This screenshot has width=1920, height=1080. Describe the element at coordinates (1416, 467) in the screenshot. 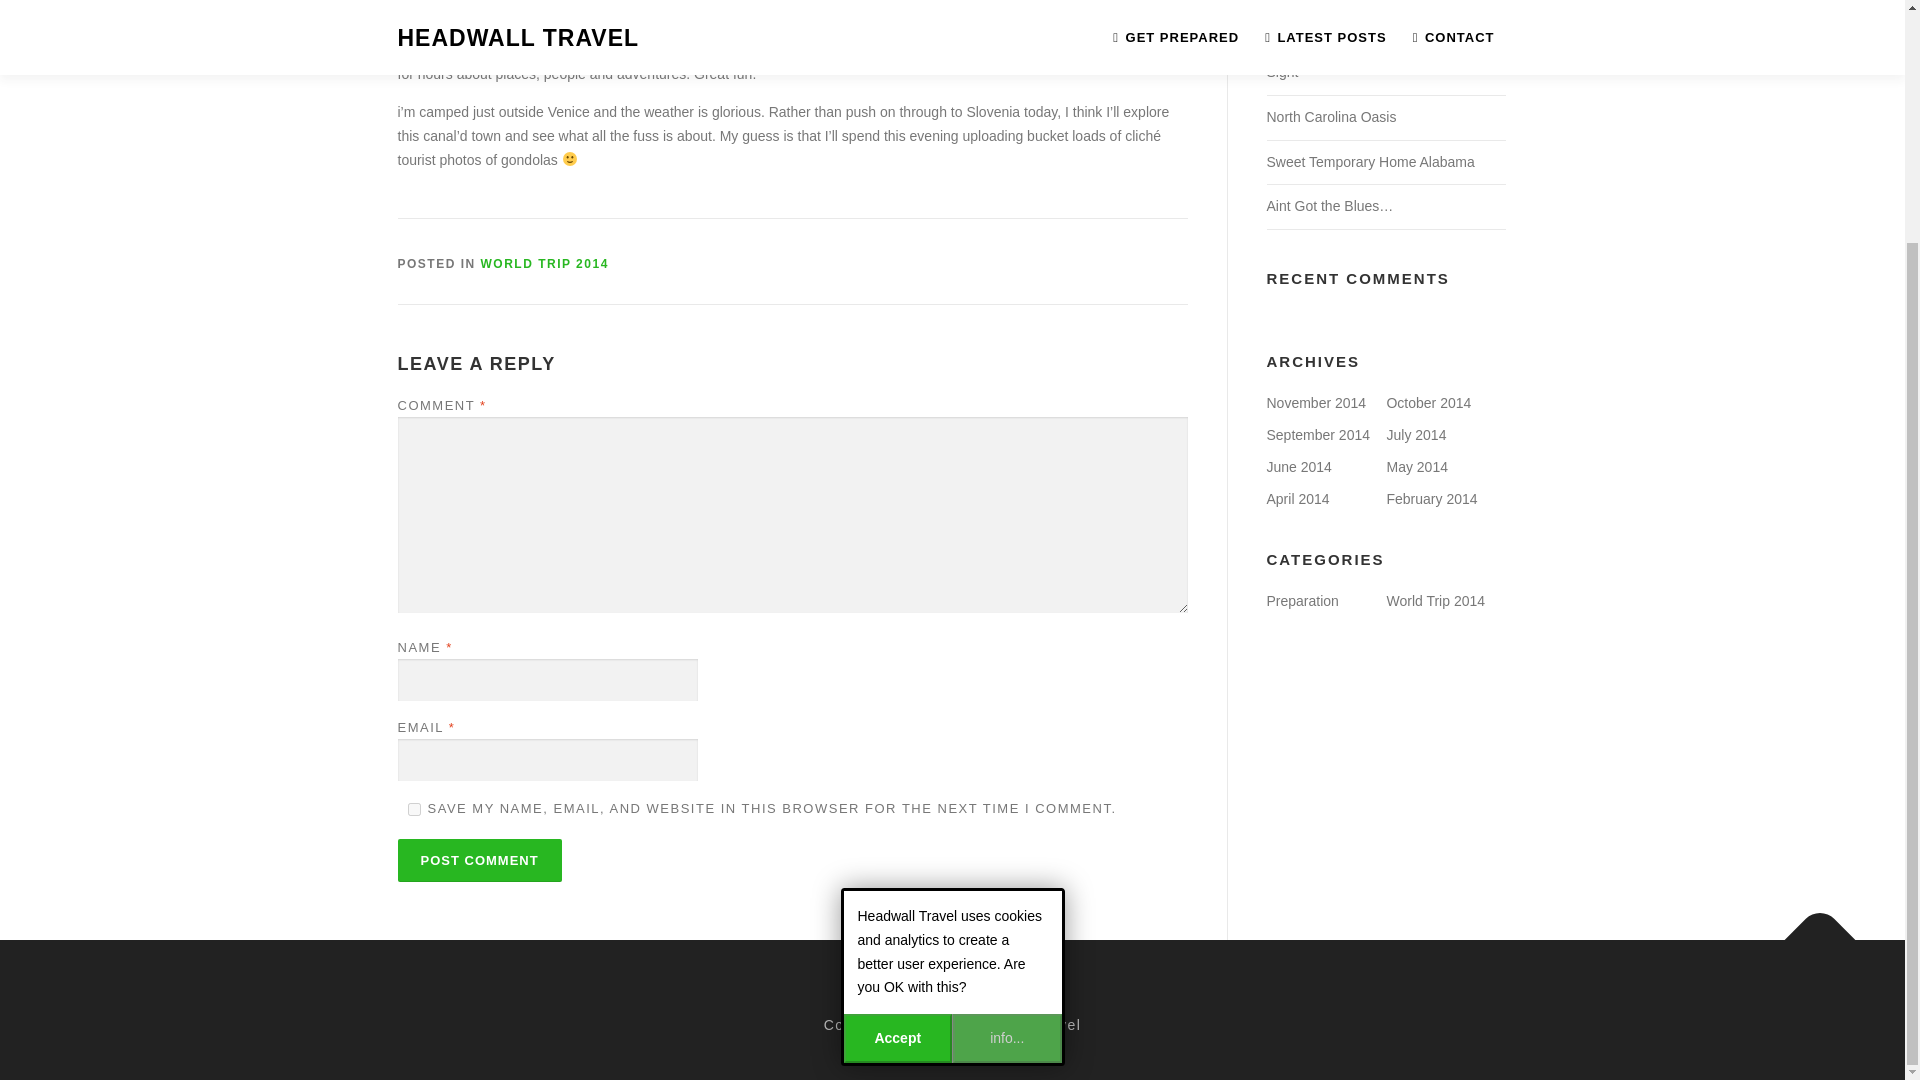

I see `May 2014` at that location.